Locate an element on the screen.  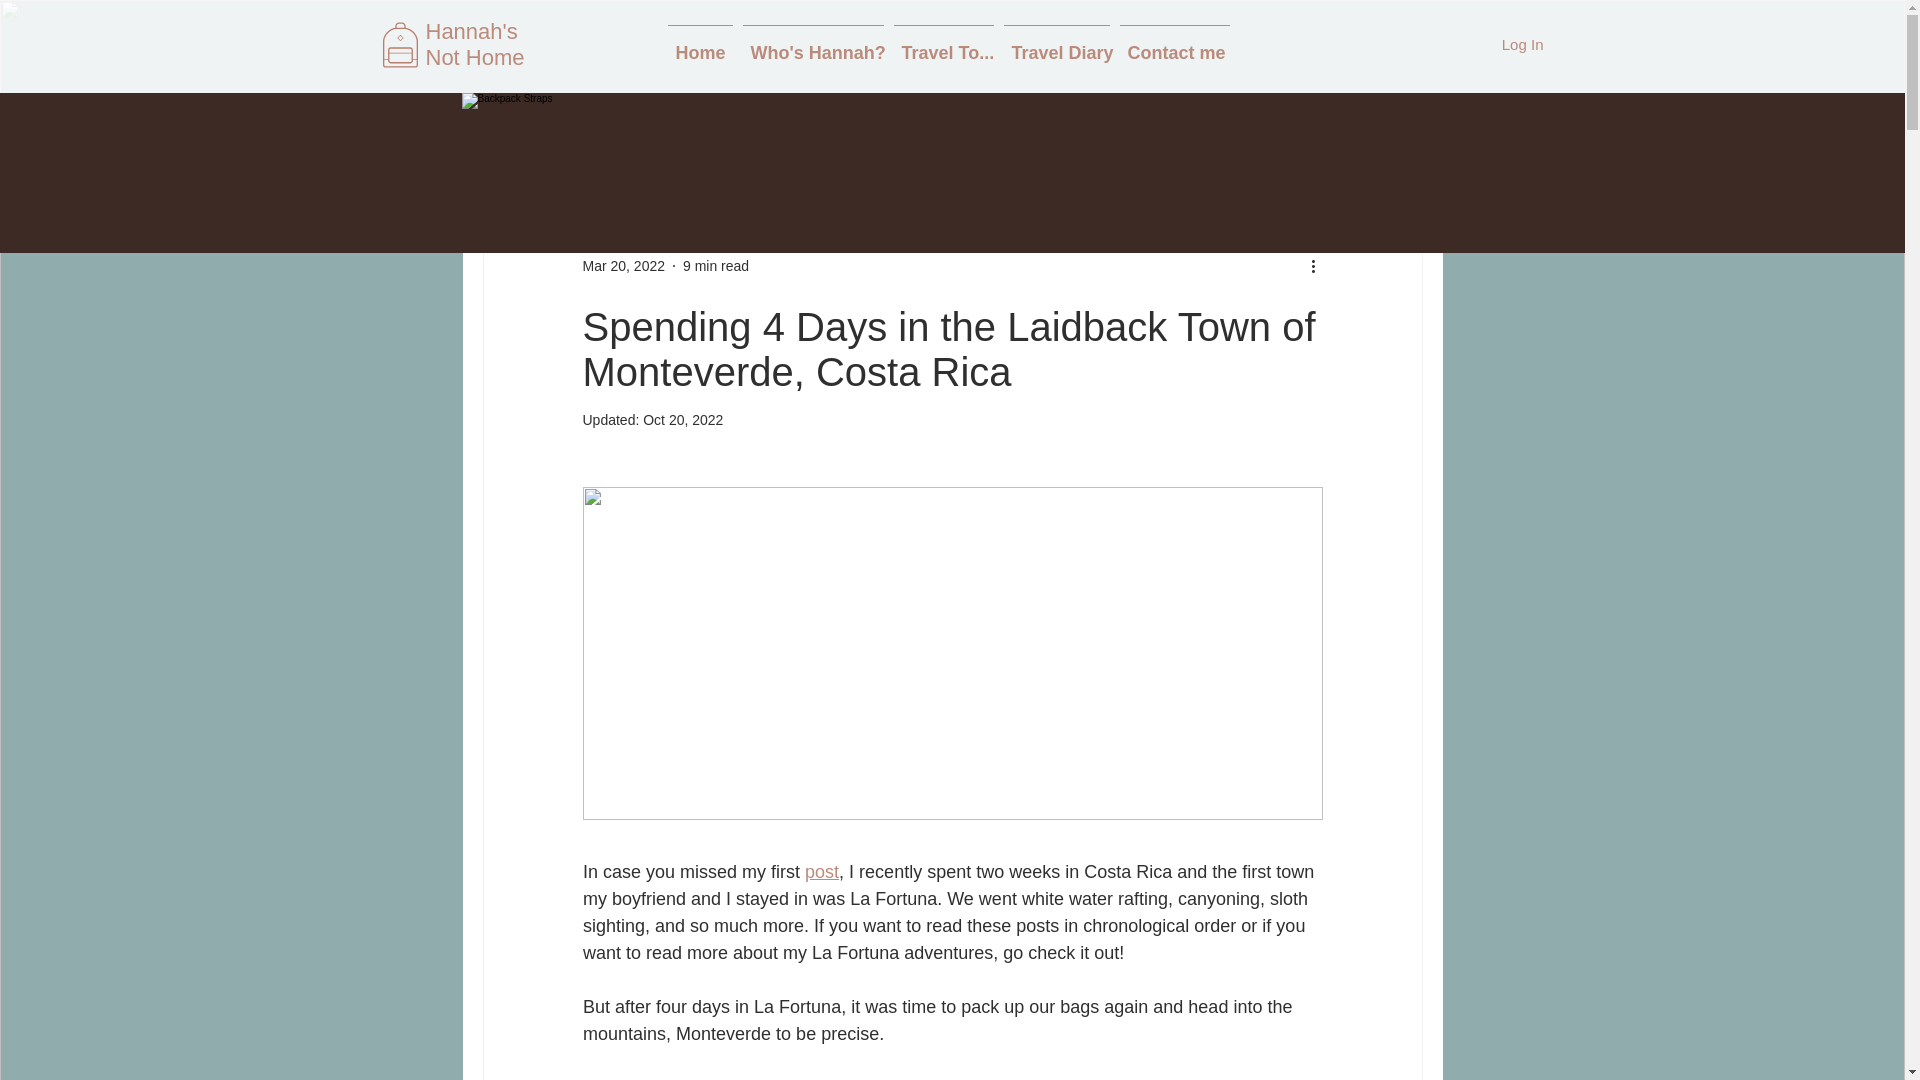
Trip Planning is located at coordinates (1058, 133).